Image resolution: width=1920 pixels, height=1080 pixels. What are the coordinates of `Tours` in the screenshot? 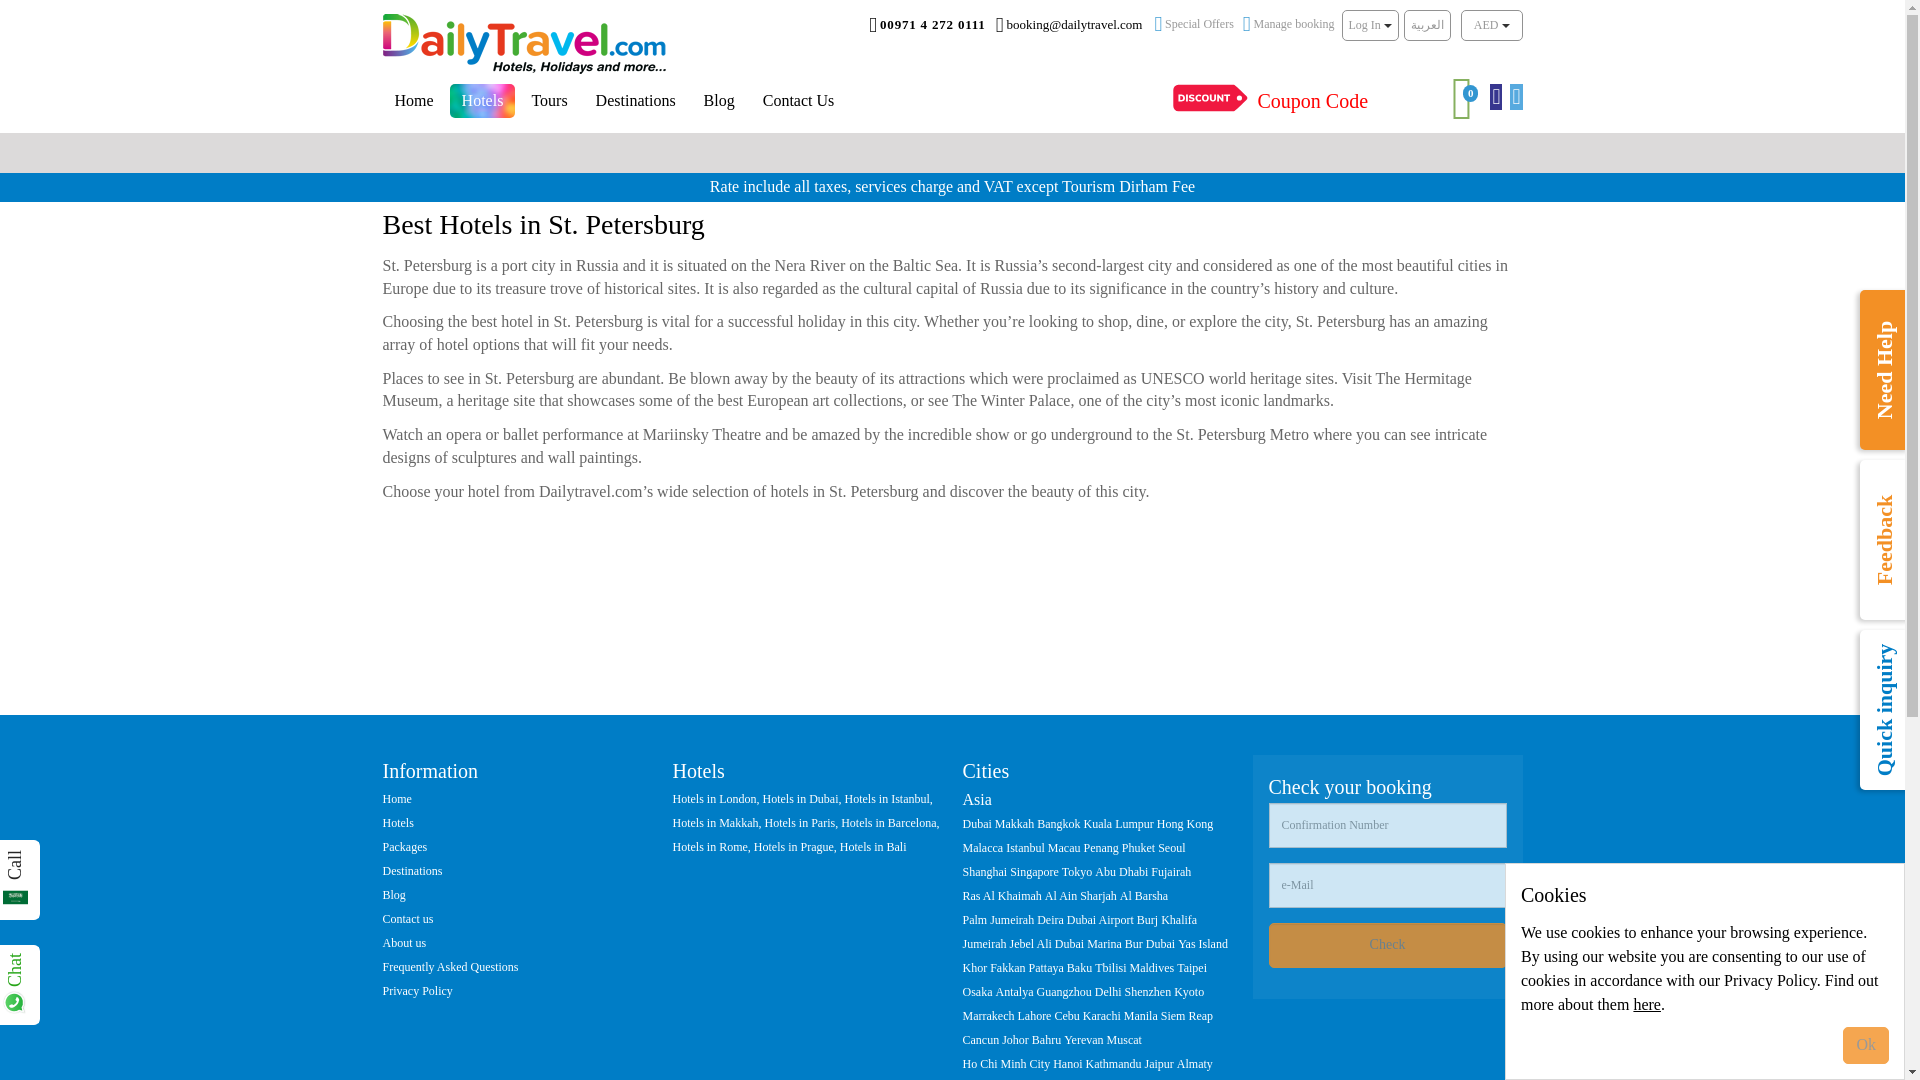 It's located at (548, 100).